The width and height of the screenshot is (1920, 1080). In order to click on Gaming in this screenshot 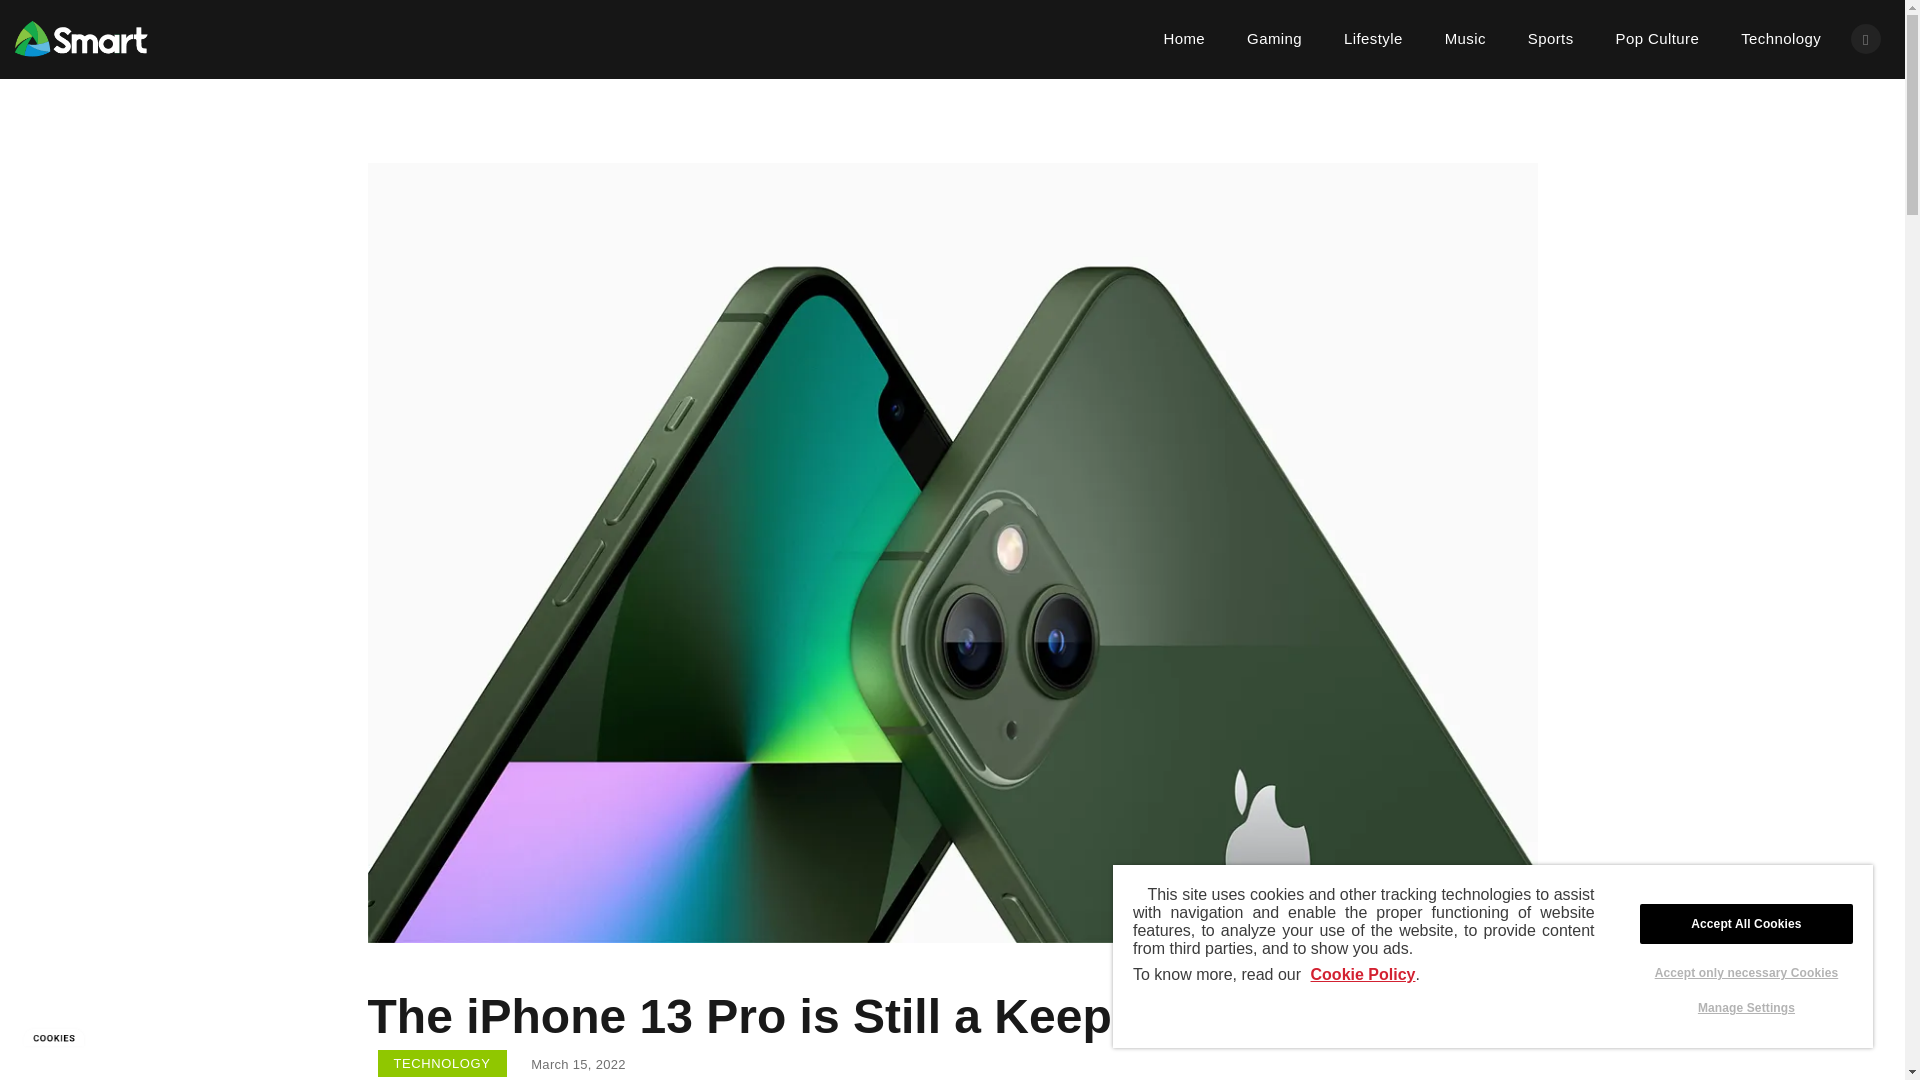, I will do `click(1274, 38)`.